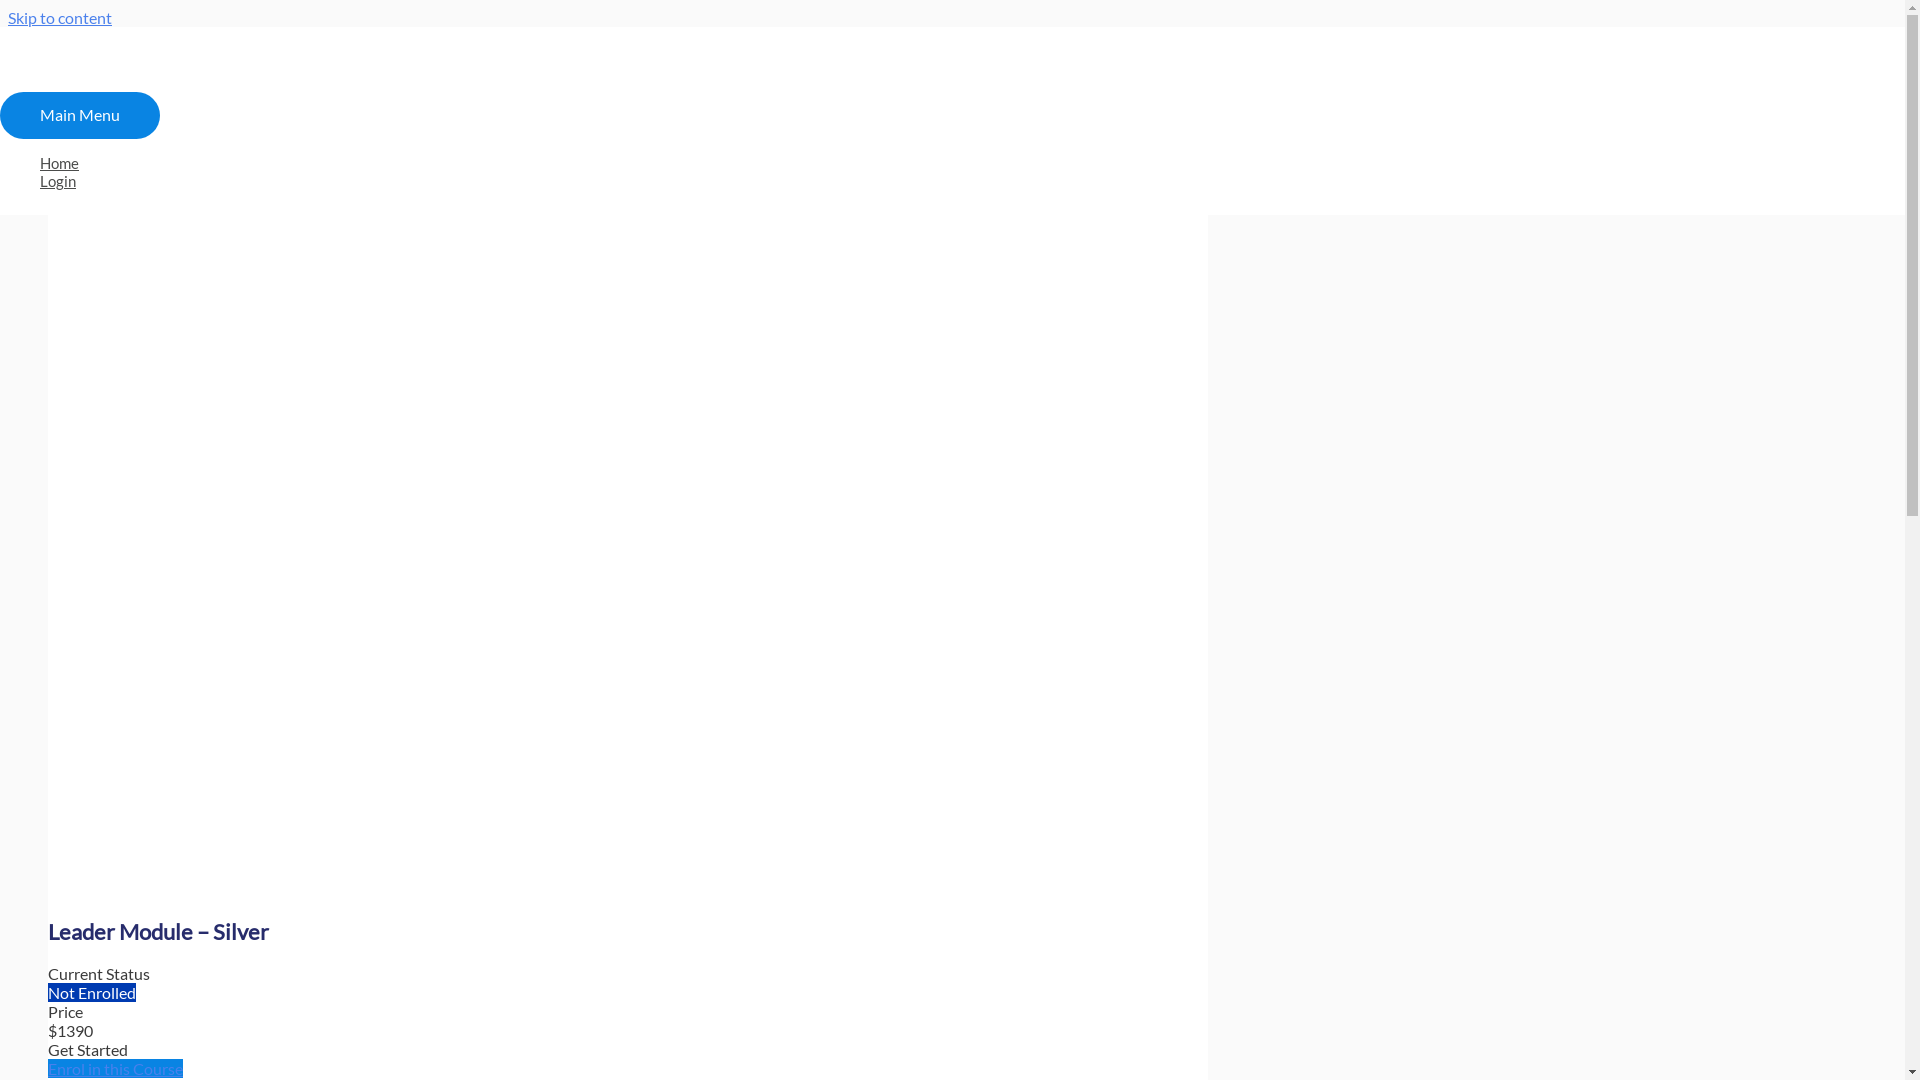 The height and width of the screenshot is (1080, 1920). I want to click on Login, so click(640, 181).